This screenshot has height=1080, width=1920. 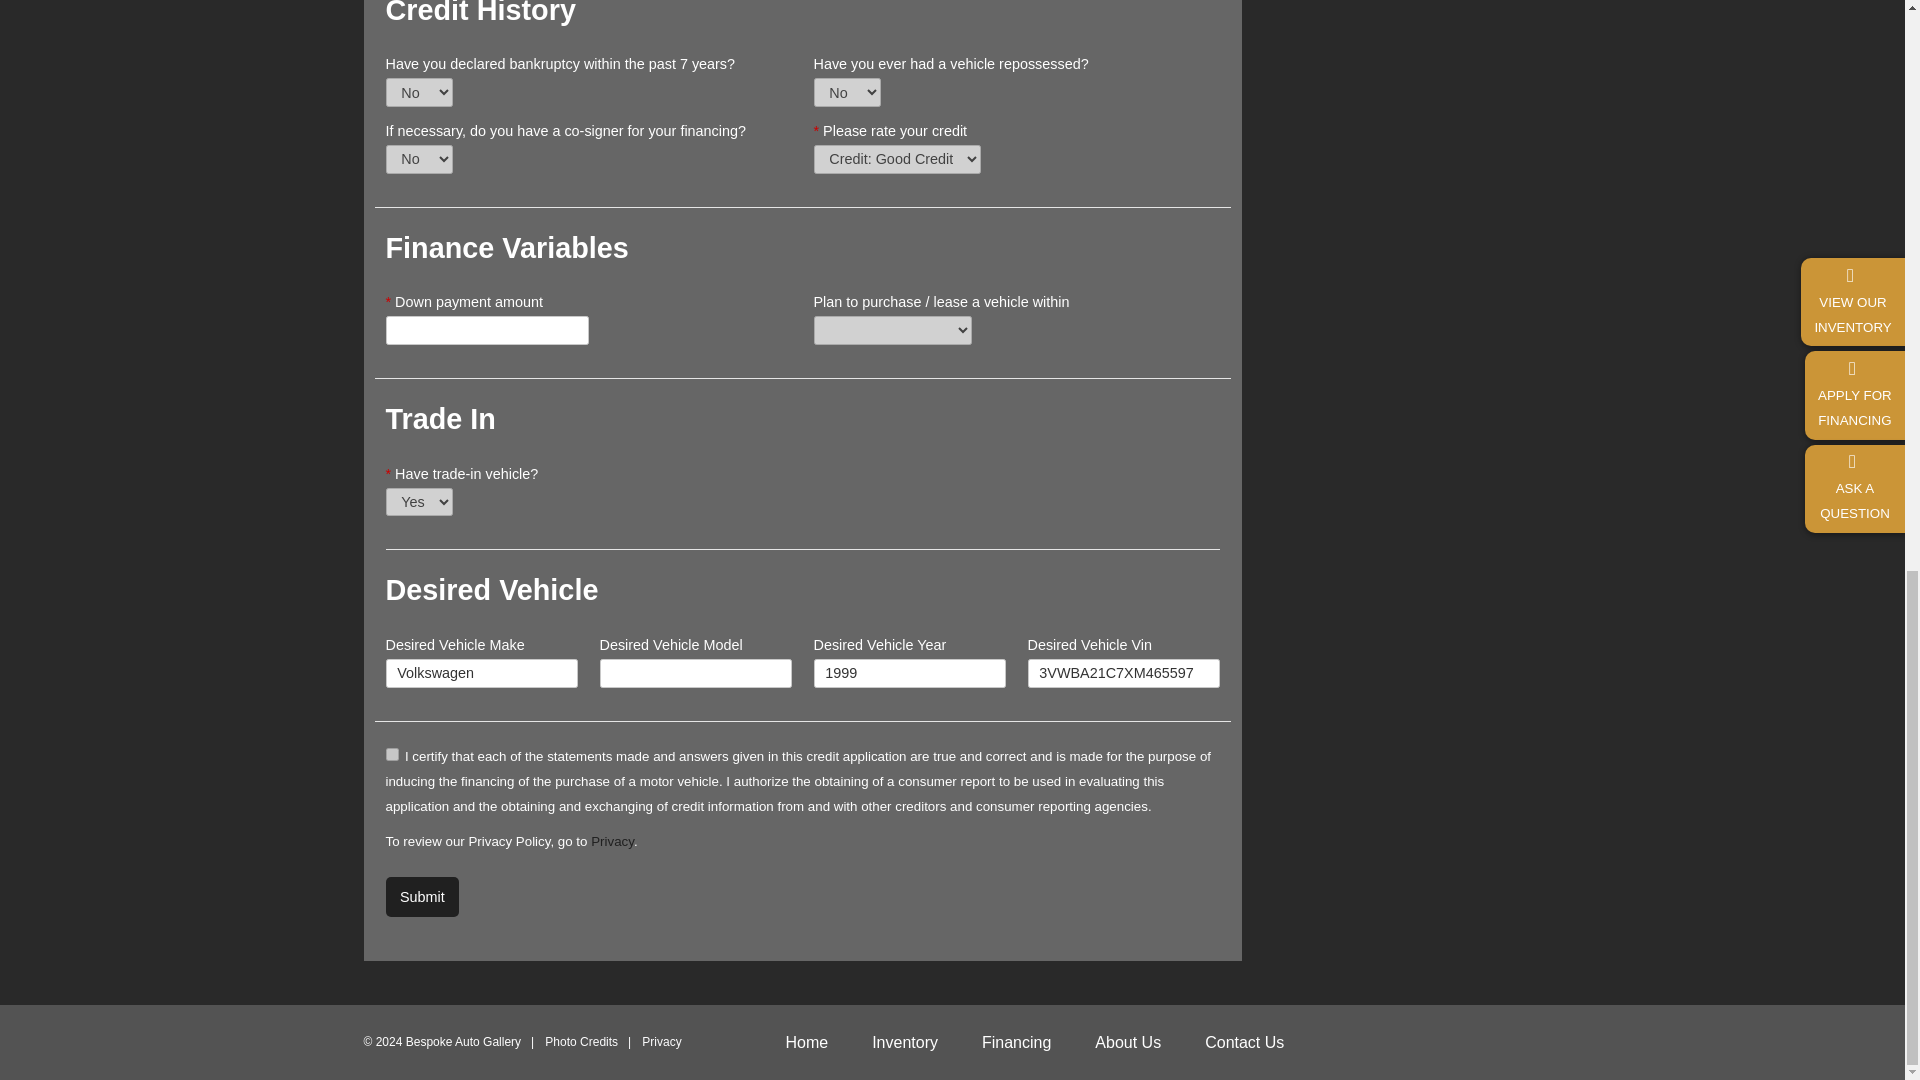 What do you see at coordinates (1244, 1043) in the screenshot?
I see `Contact Us` at bounding box center [1244, 1043].